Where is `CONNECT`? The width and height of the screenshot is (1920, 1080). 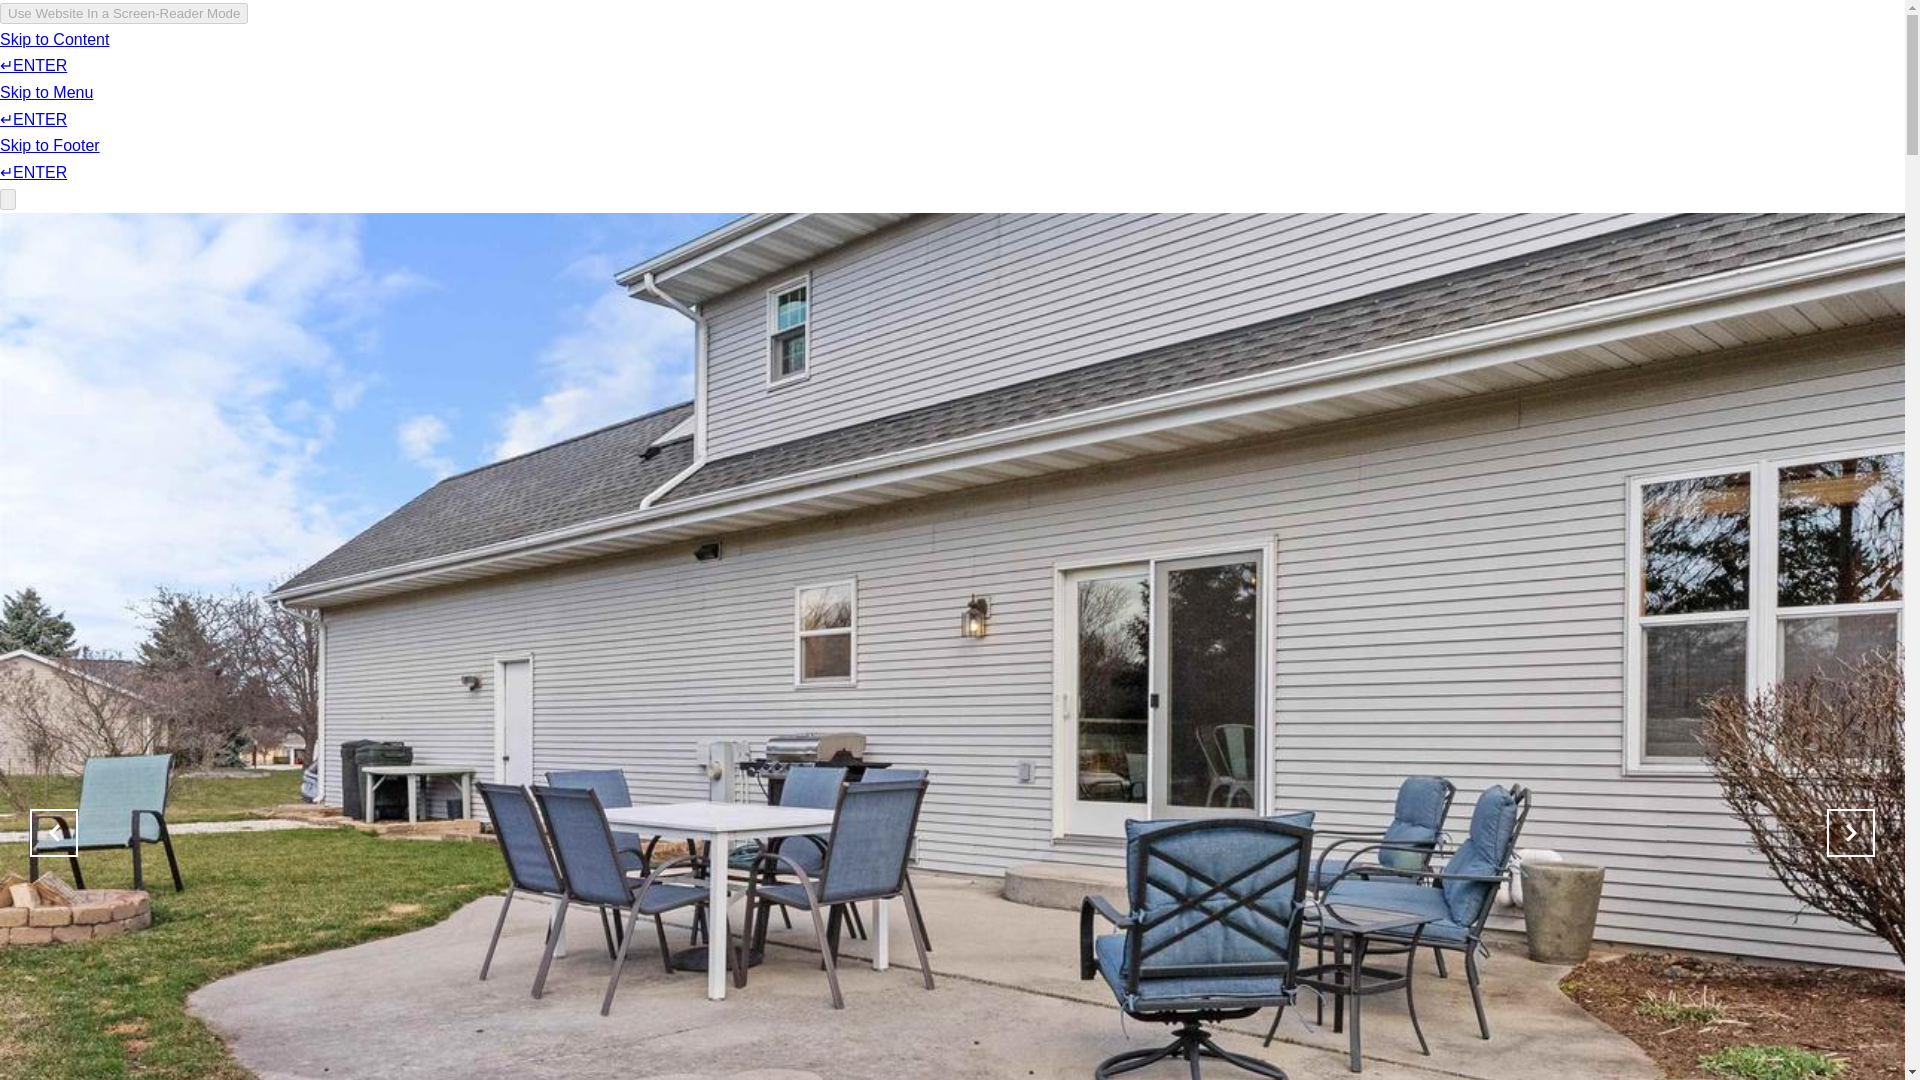 CONNECT is located at coordinates (1540, 50).